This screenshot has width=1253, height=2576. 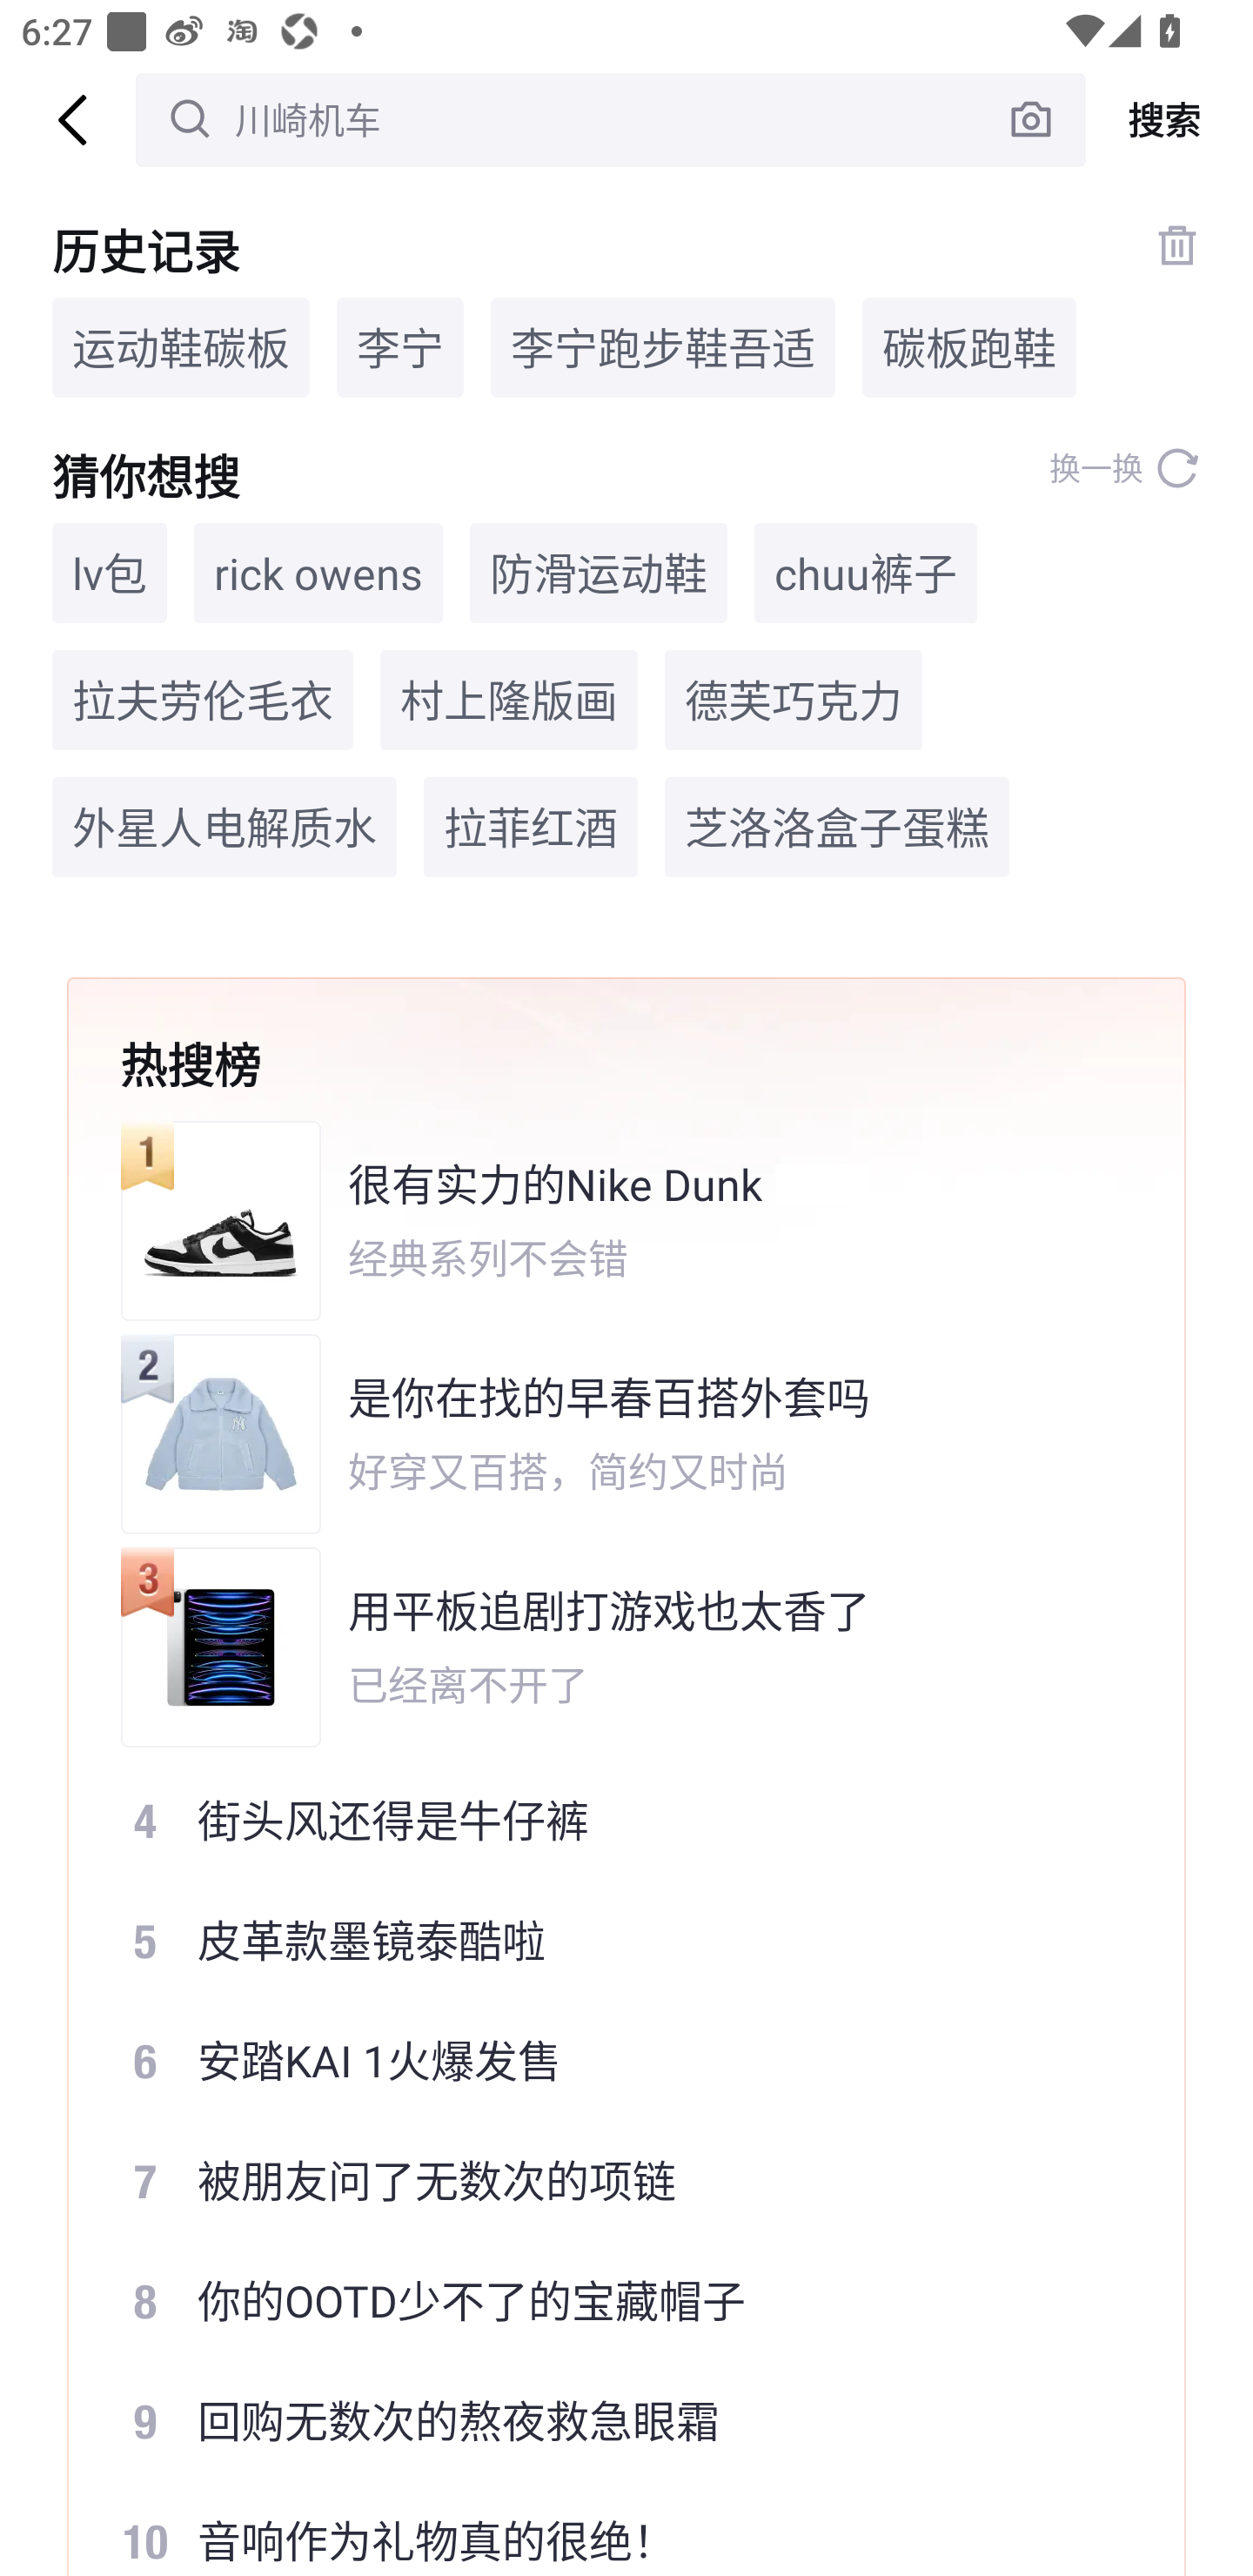 I want to click on 4 街头风还得是牛仔裤, so click(x=606, y=1819).